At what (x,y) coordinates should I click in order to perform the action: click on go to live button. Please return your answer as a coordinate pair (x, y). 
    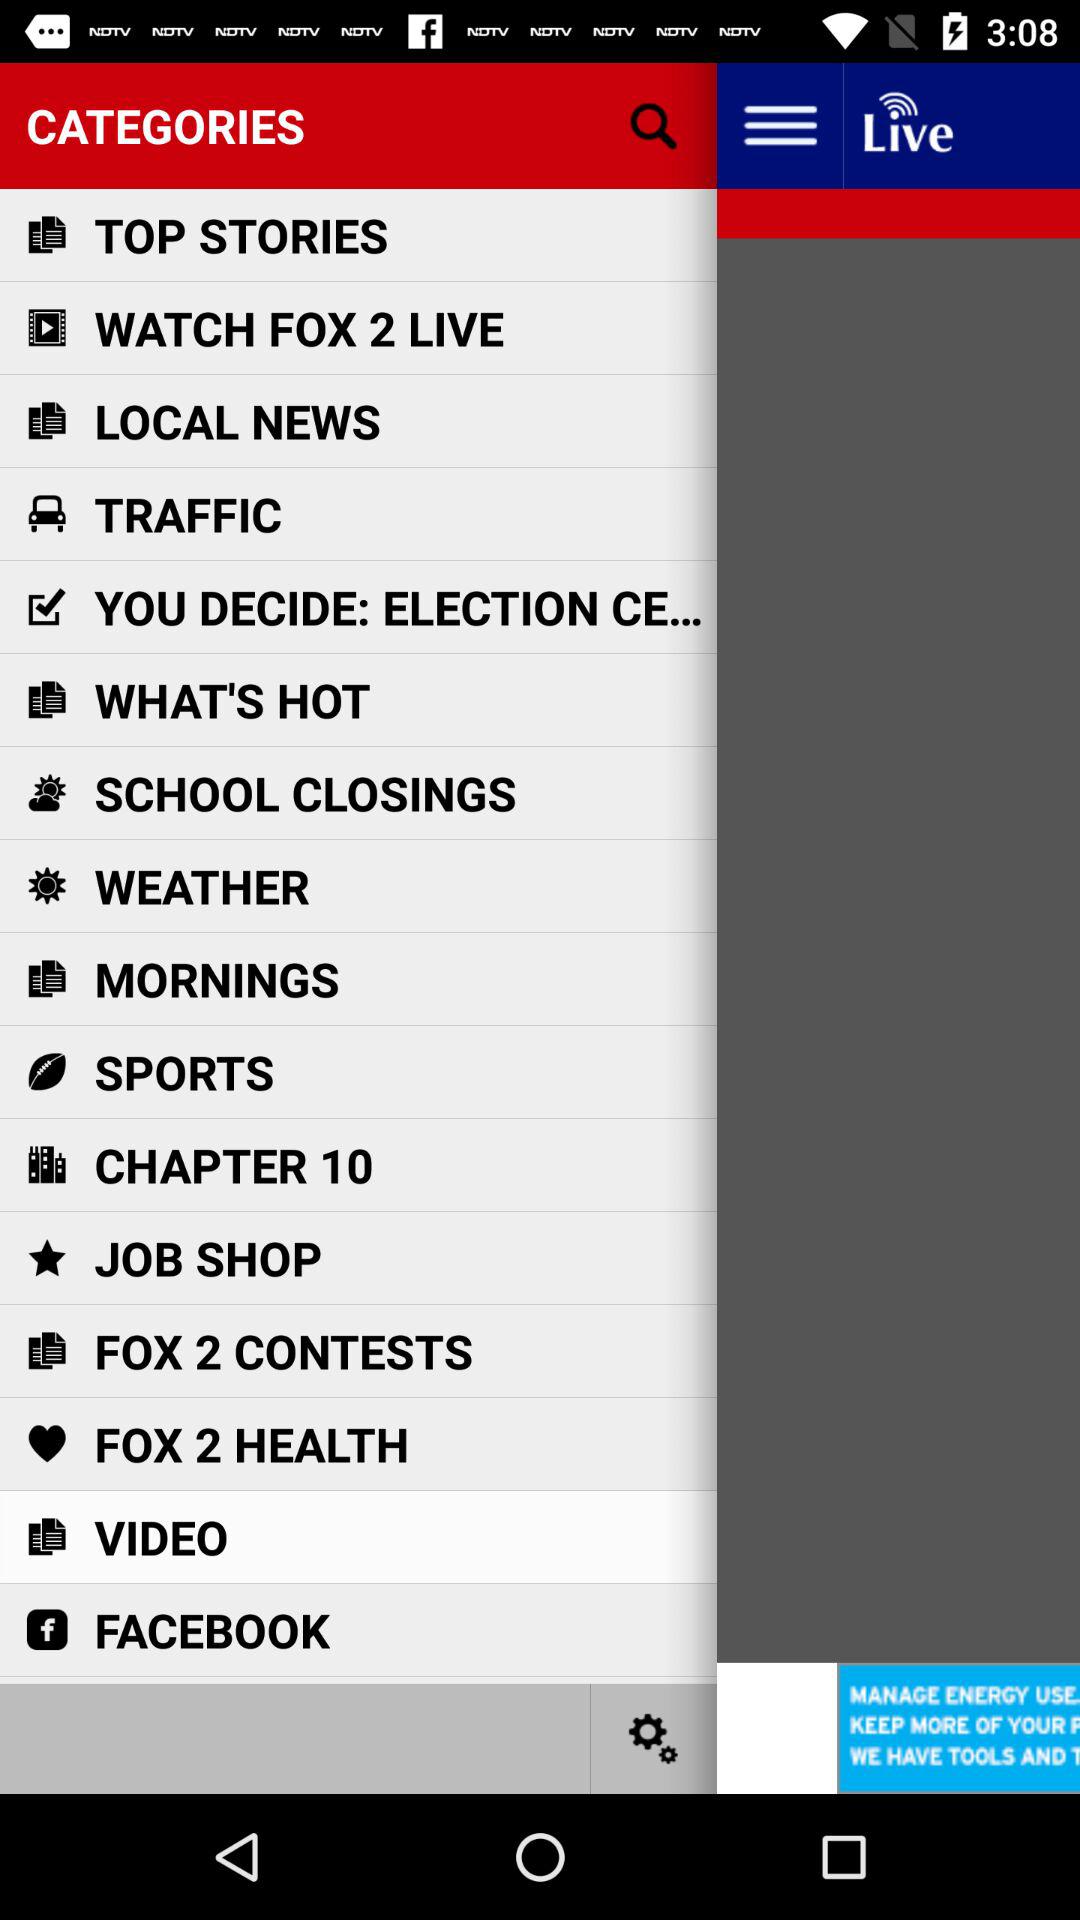
    Looking at the image, I should click on (906, 126).